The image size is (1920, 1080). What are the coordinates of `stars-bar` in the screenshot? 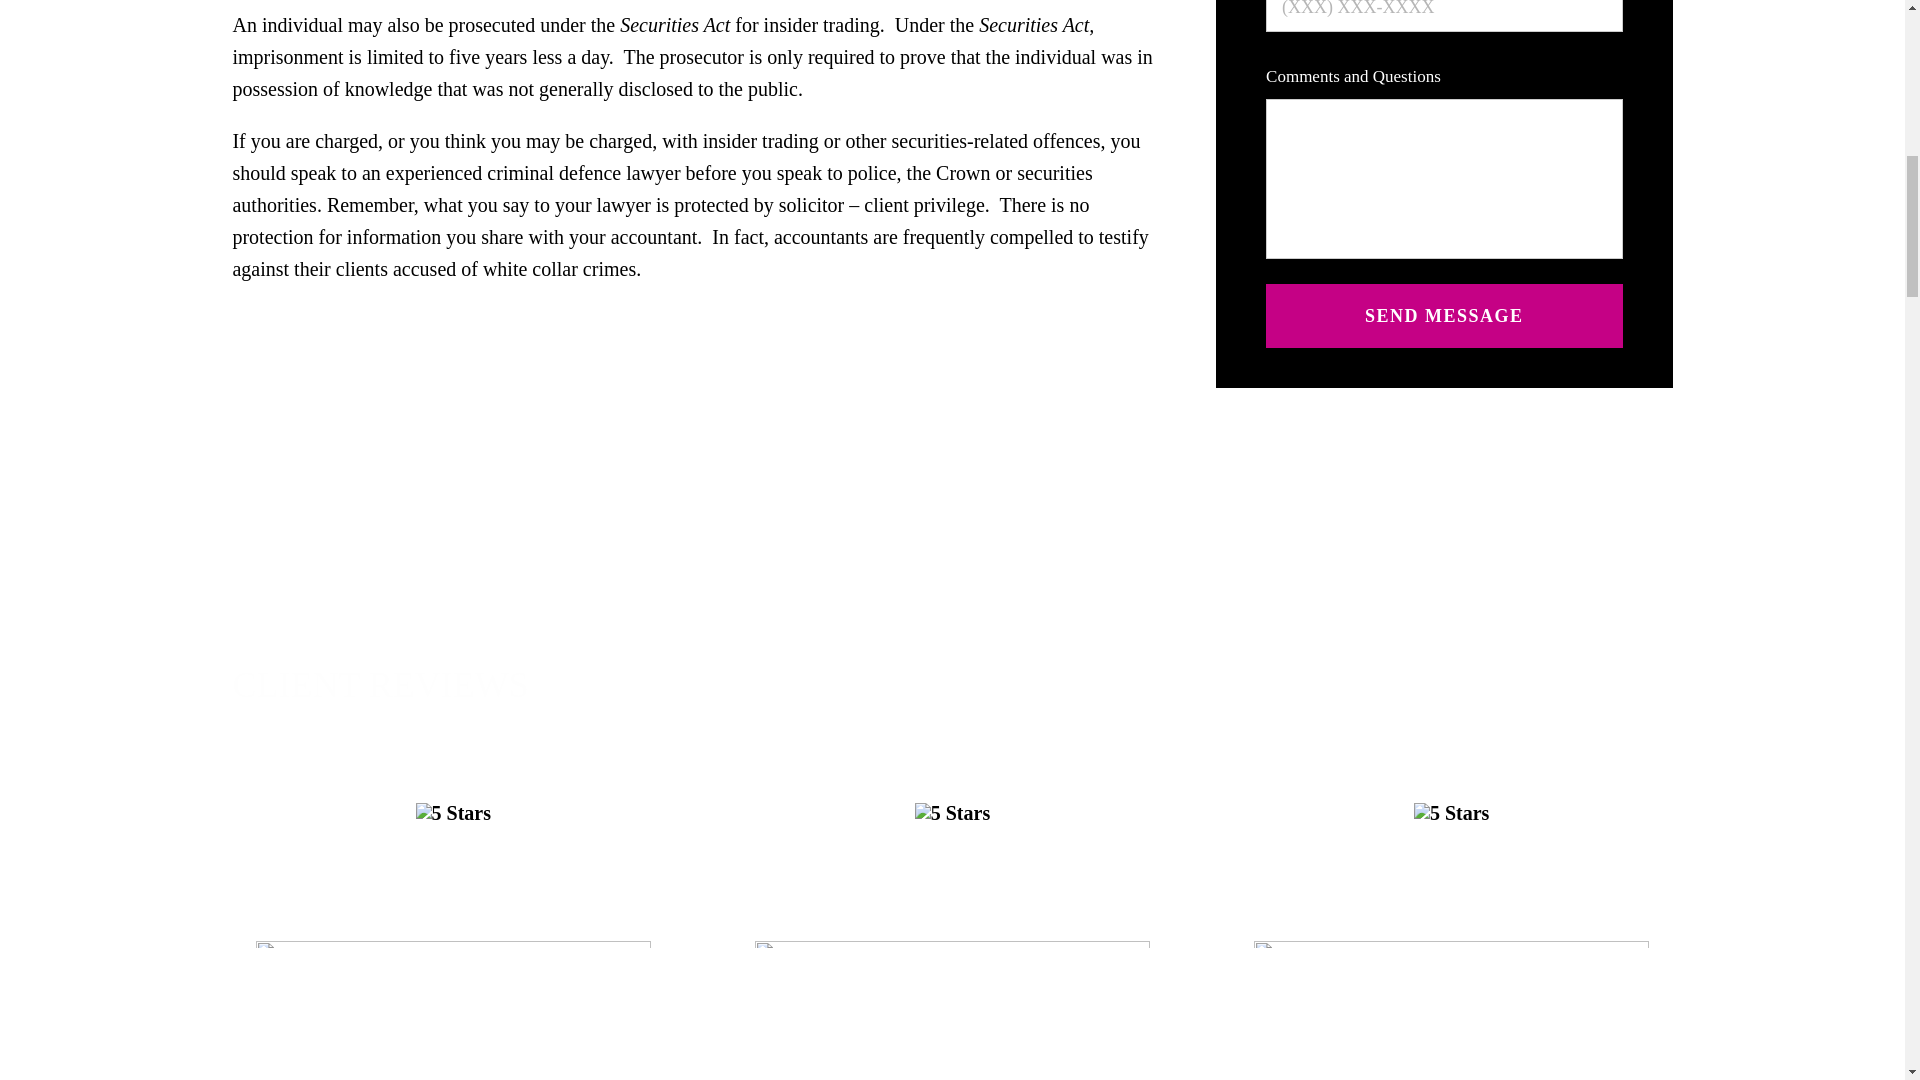 It's located at (1451, 812).